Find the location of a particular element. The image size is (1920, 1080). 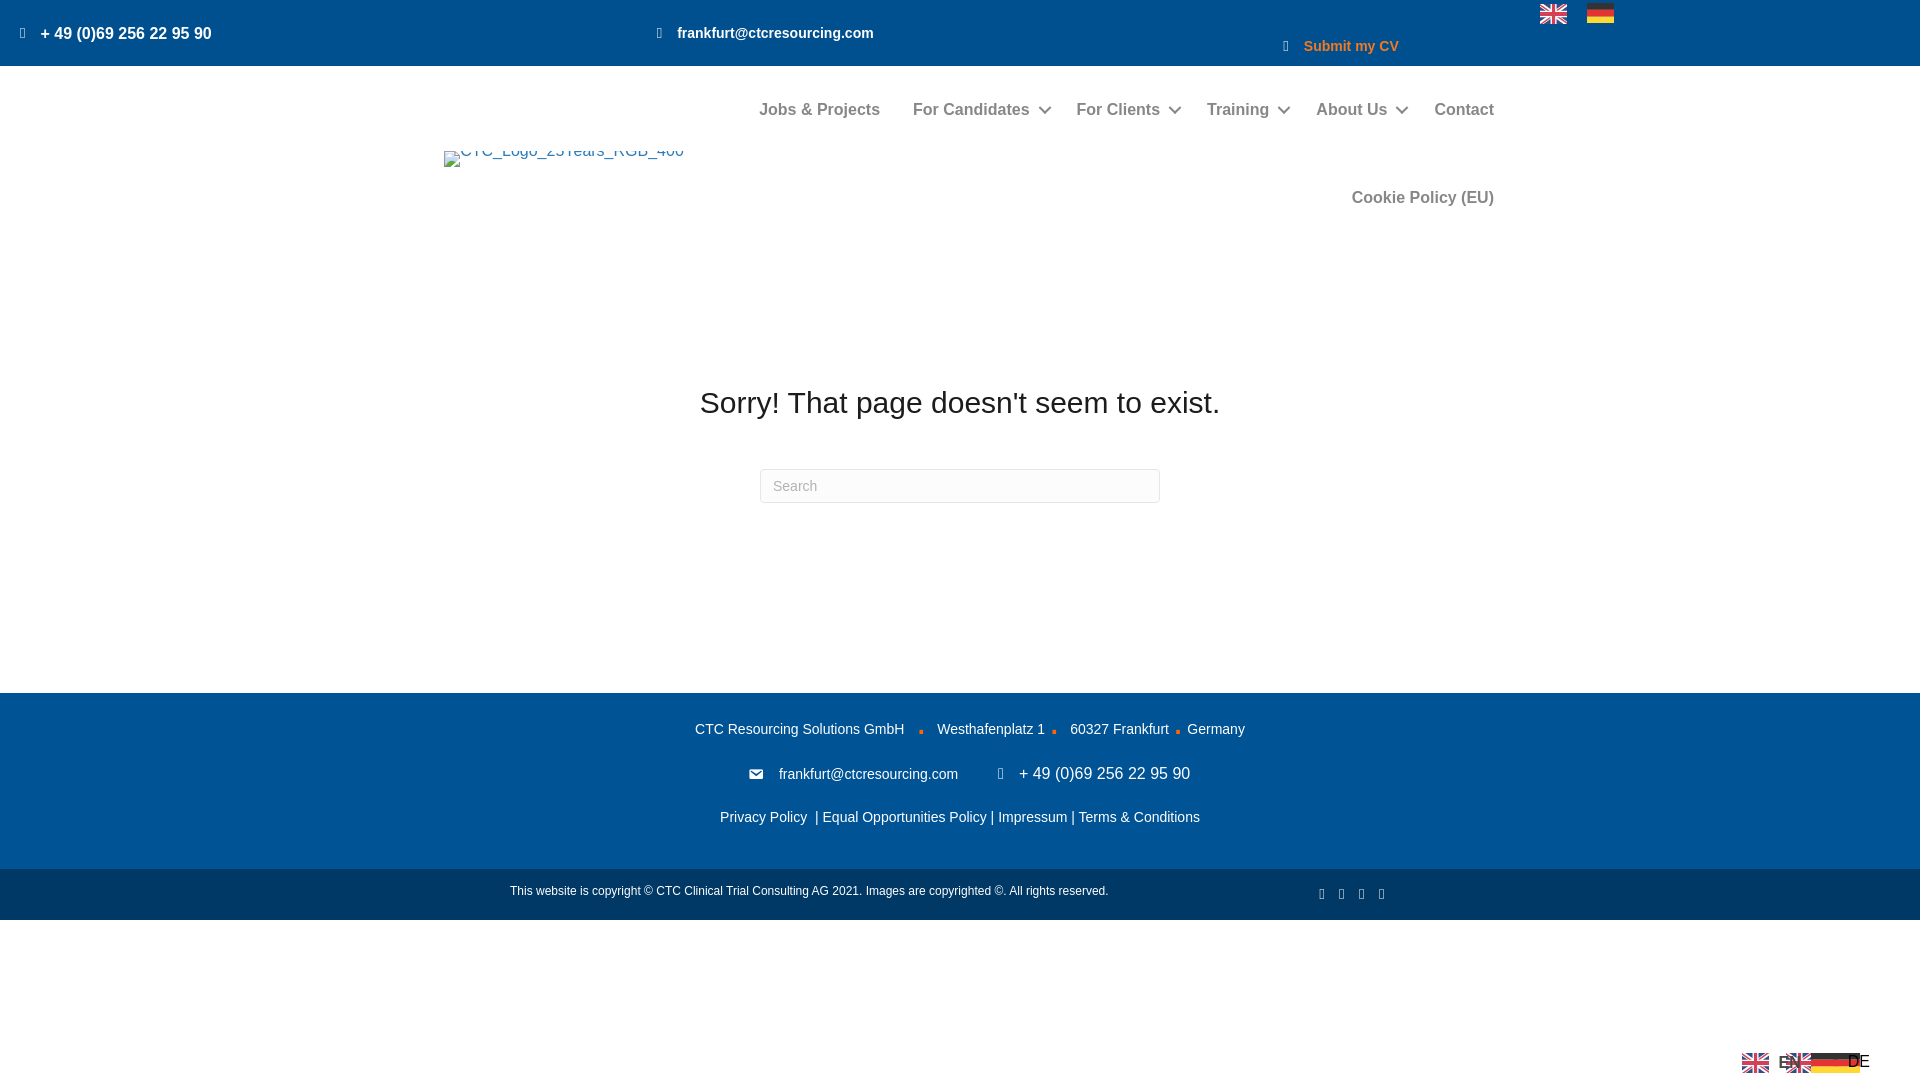

Equal Opportunities Policy is located at coordinates (904, 816).